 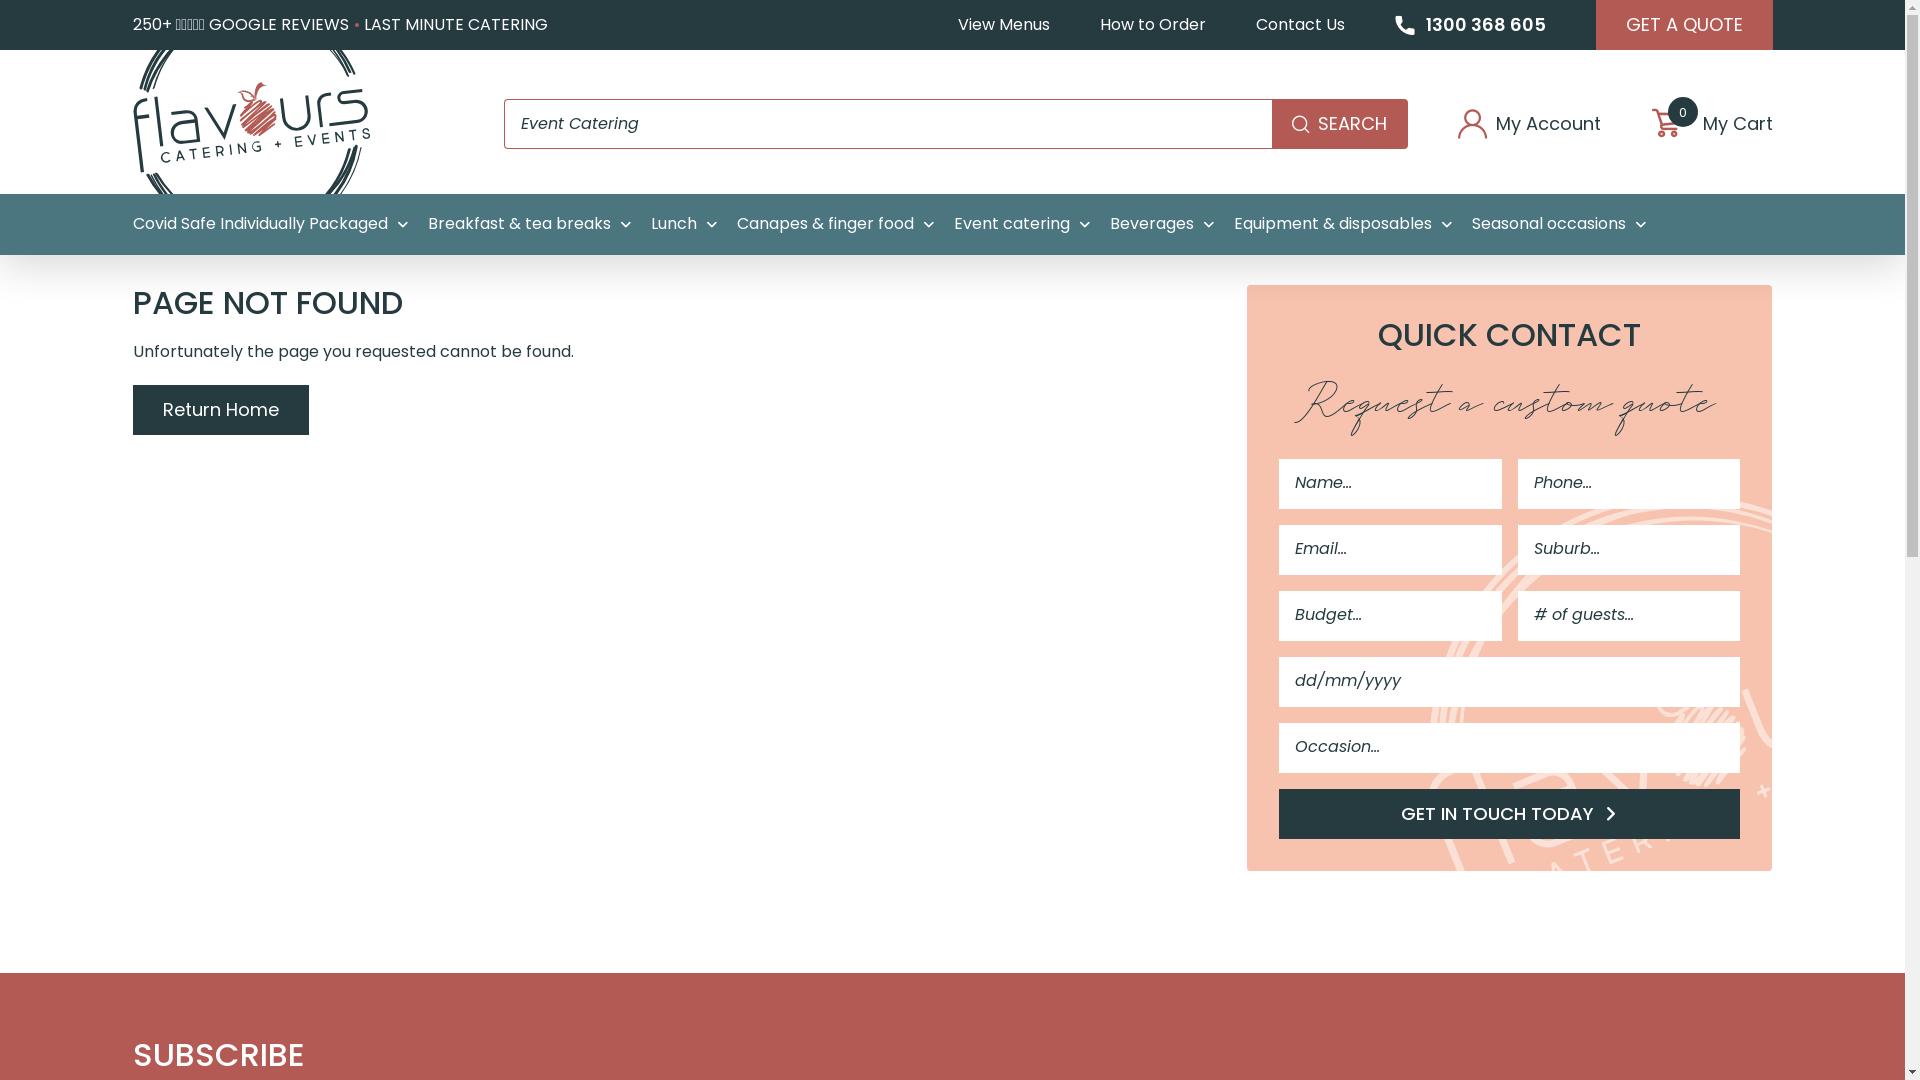 I want to click on 1300 368 605, so click(x=1470, y=25).